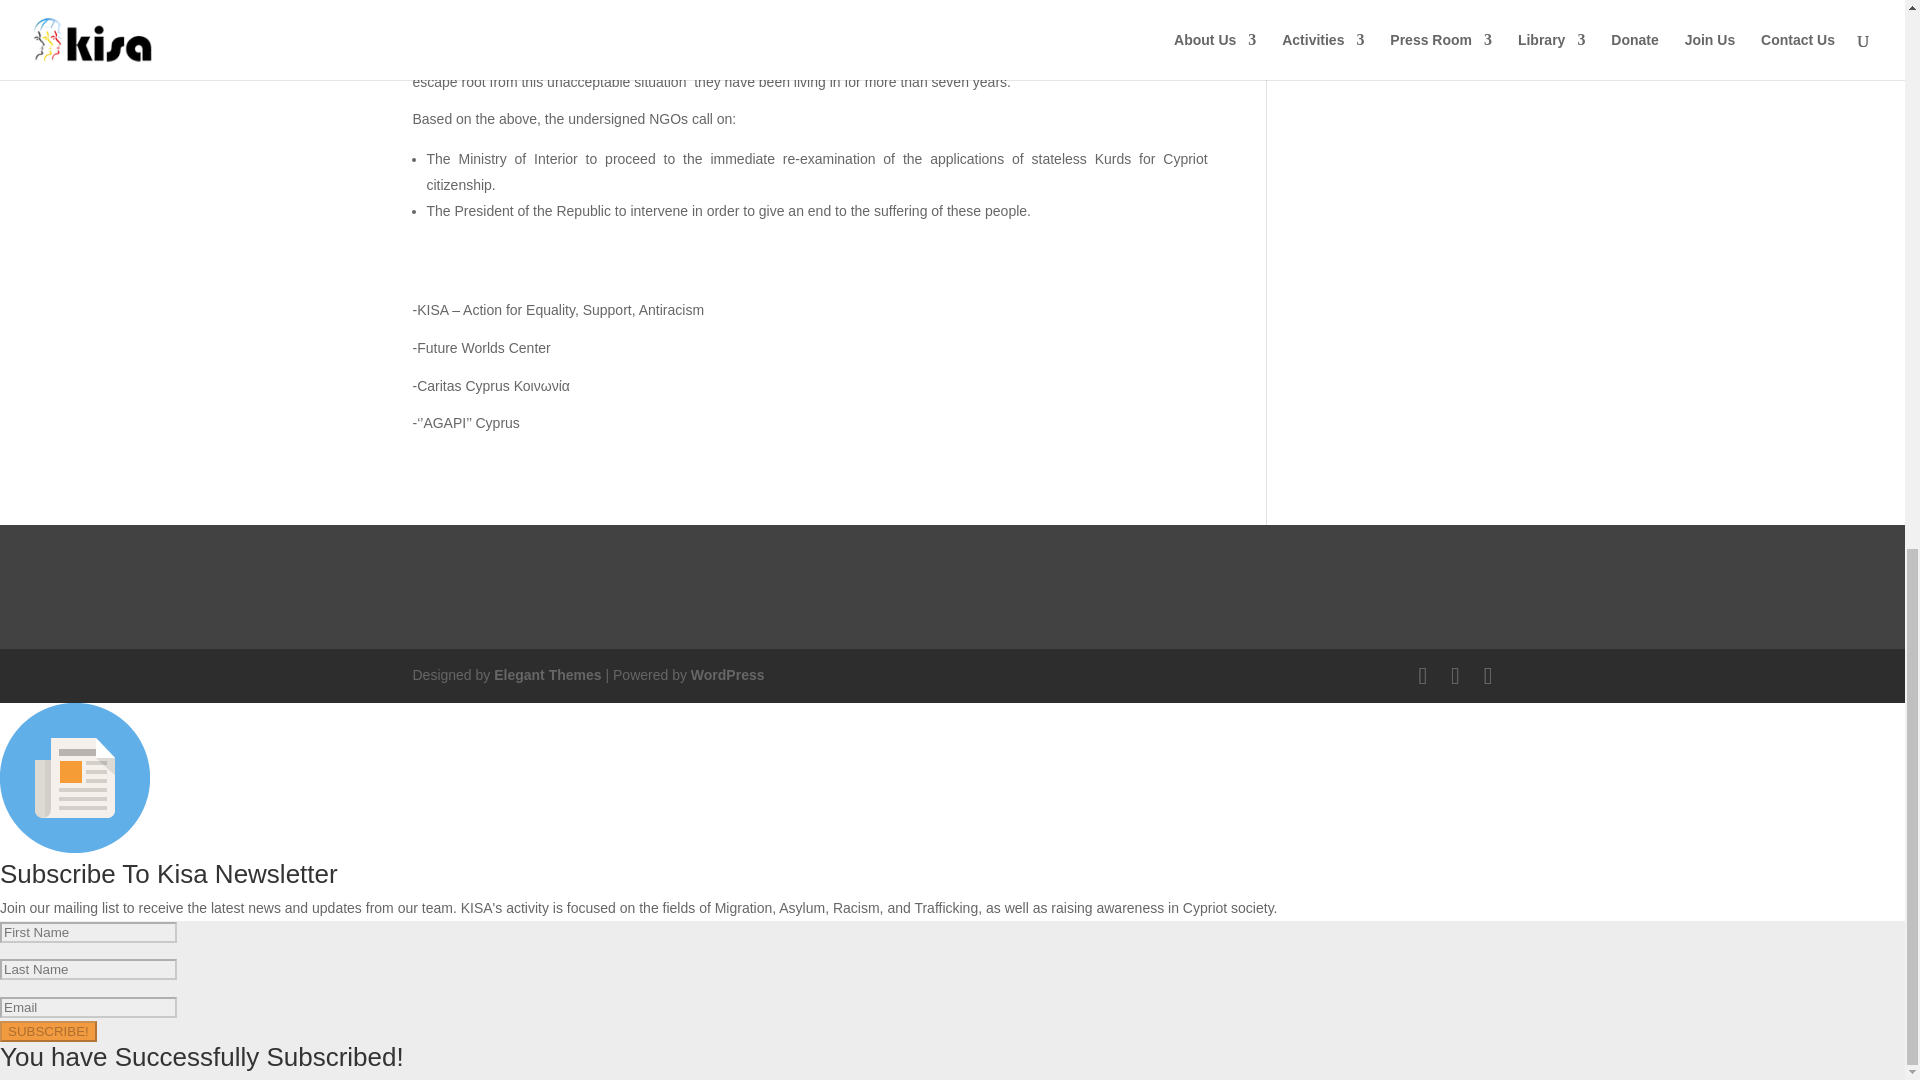 This screenshot has height=1080, width=1920. Describe the element at coordinates (546, 674) in the screenshot. I see `Premium WordPress Themes` at that location.